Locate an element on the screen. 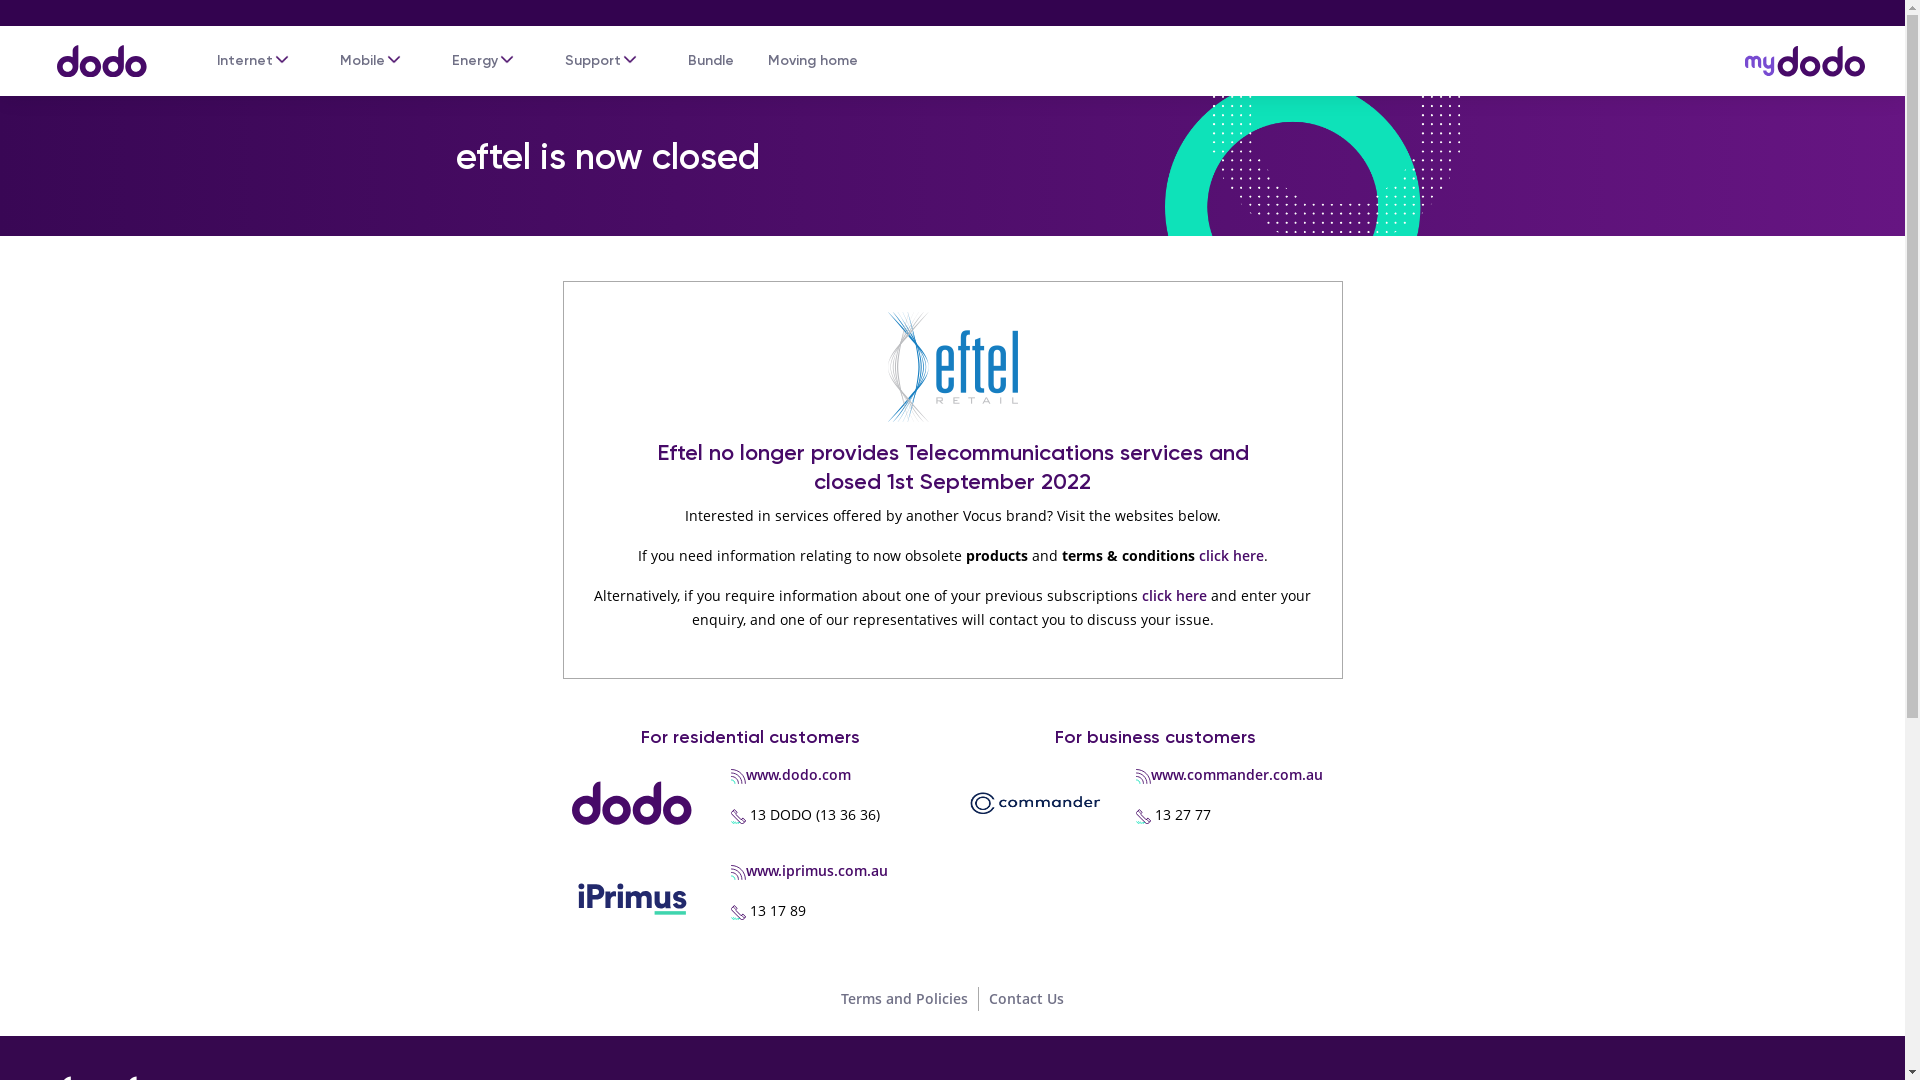 Image resolution: width=1920 pixels, height=1080 pixels. Terms and Policies is located at coordinates (904, 998).